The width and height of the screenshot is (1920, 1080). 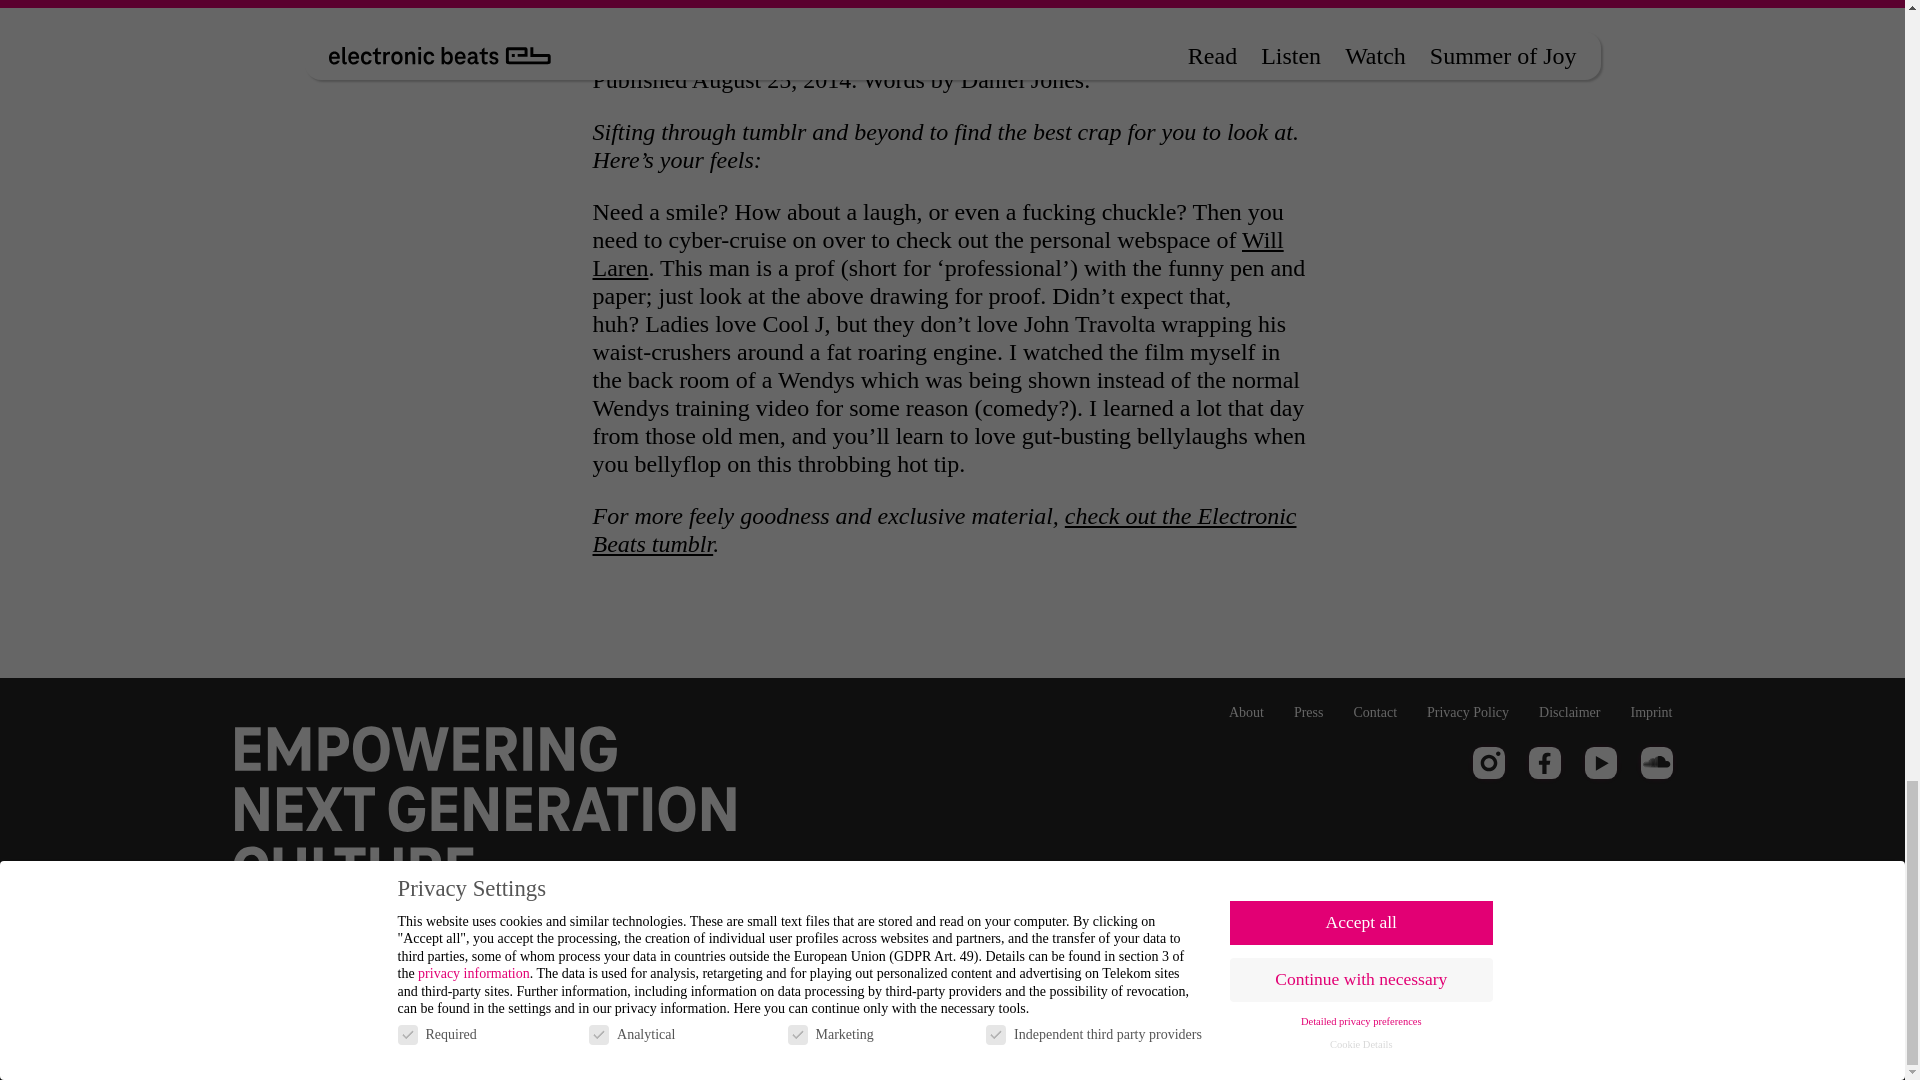 What do you see at coordinates (1656, 762) in the screenshot?
I see `Soundcloud` at bounding box center [1656, 762].